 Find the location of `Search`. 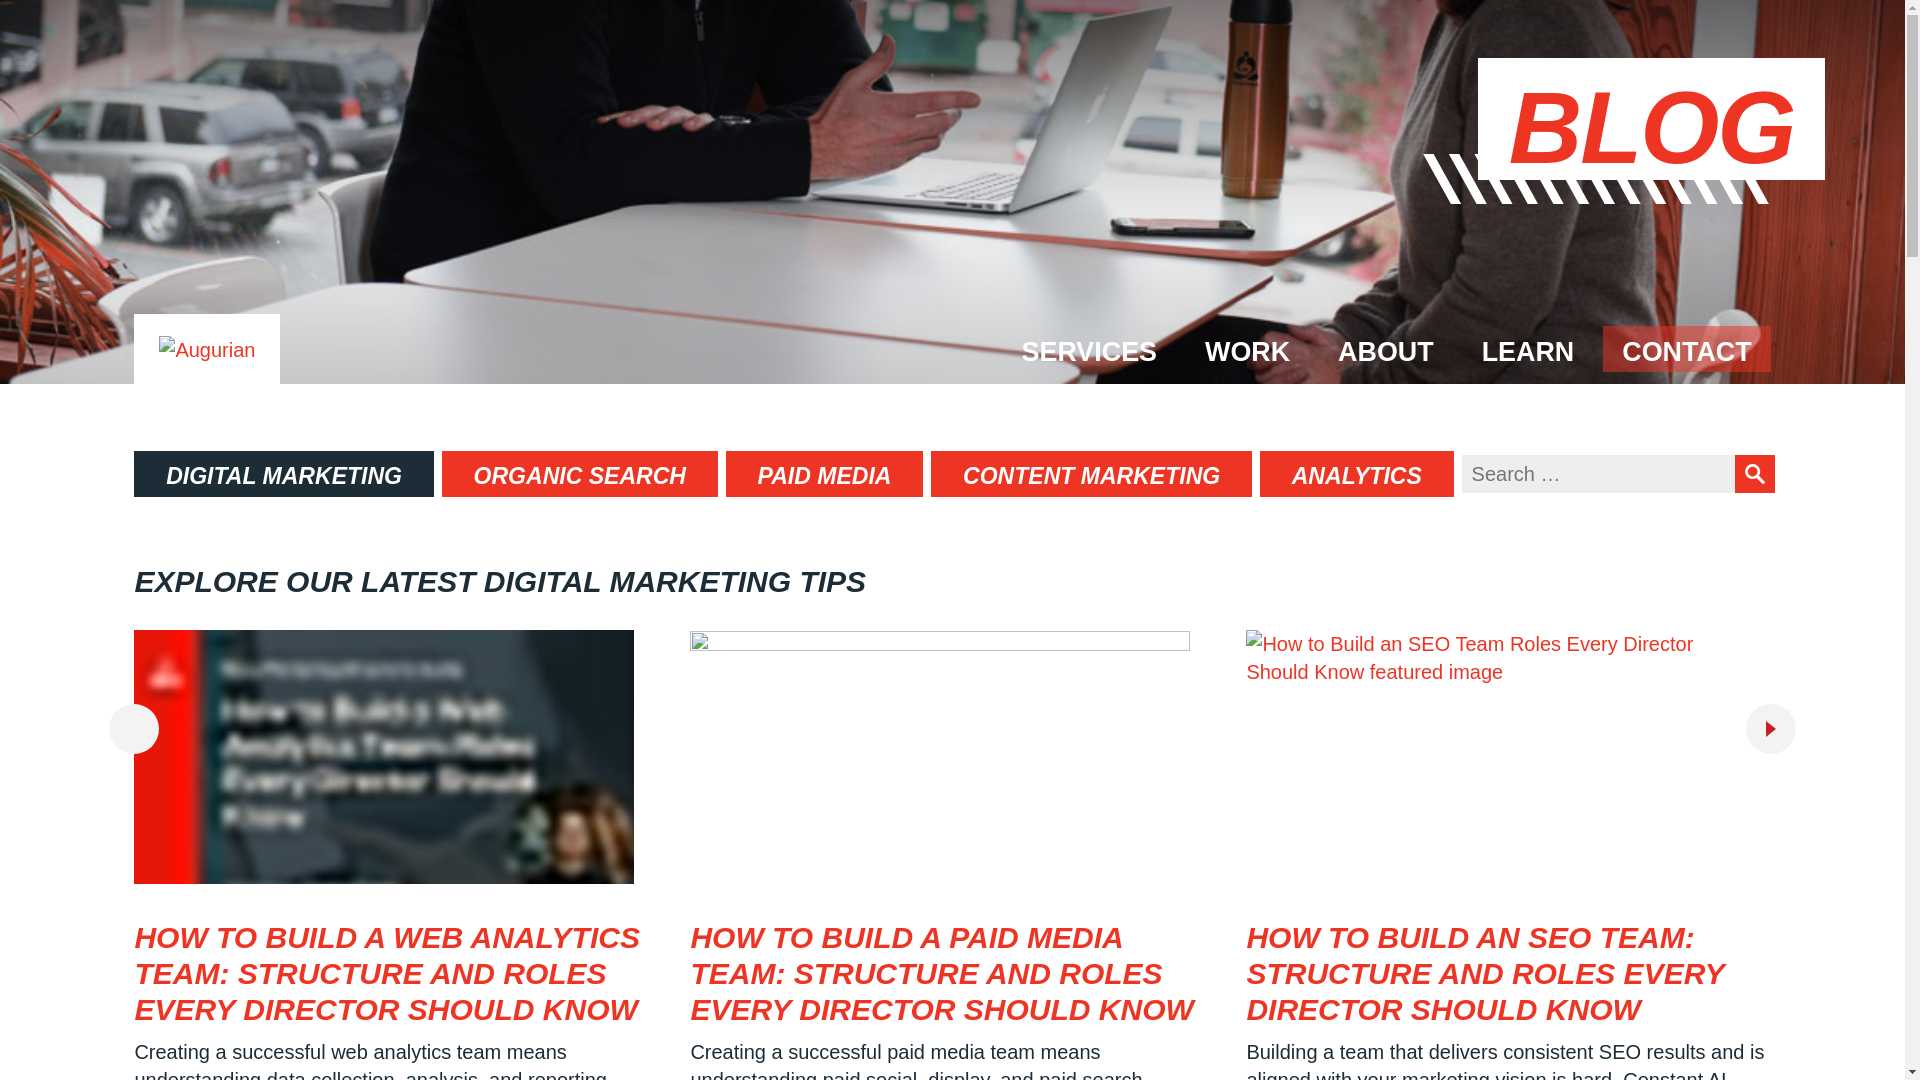

Search is located at coordinates (1754, 473).